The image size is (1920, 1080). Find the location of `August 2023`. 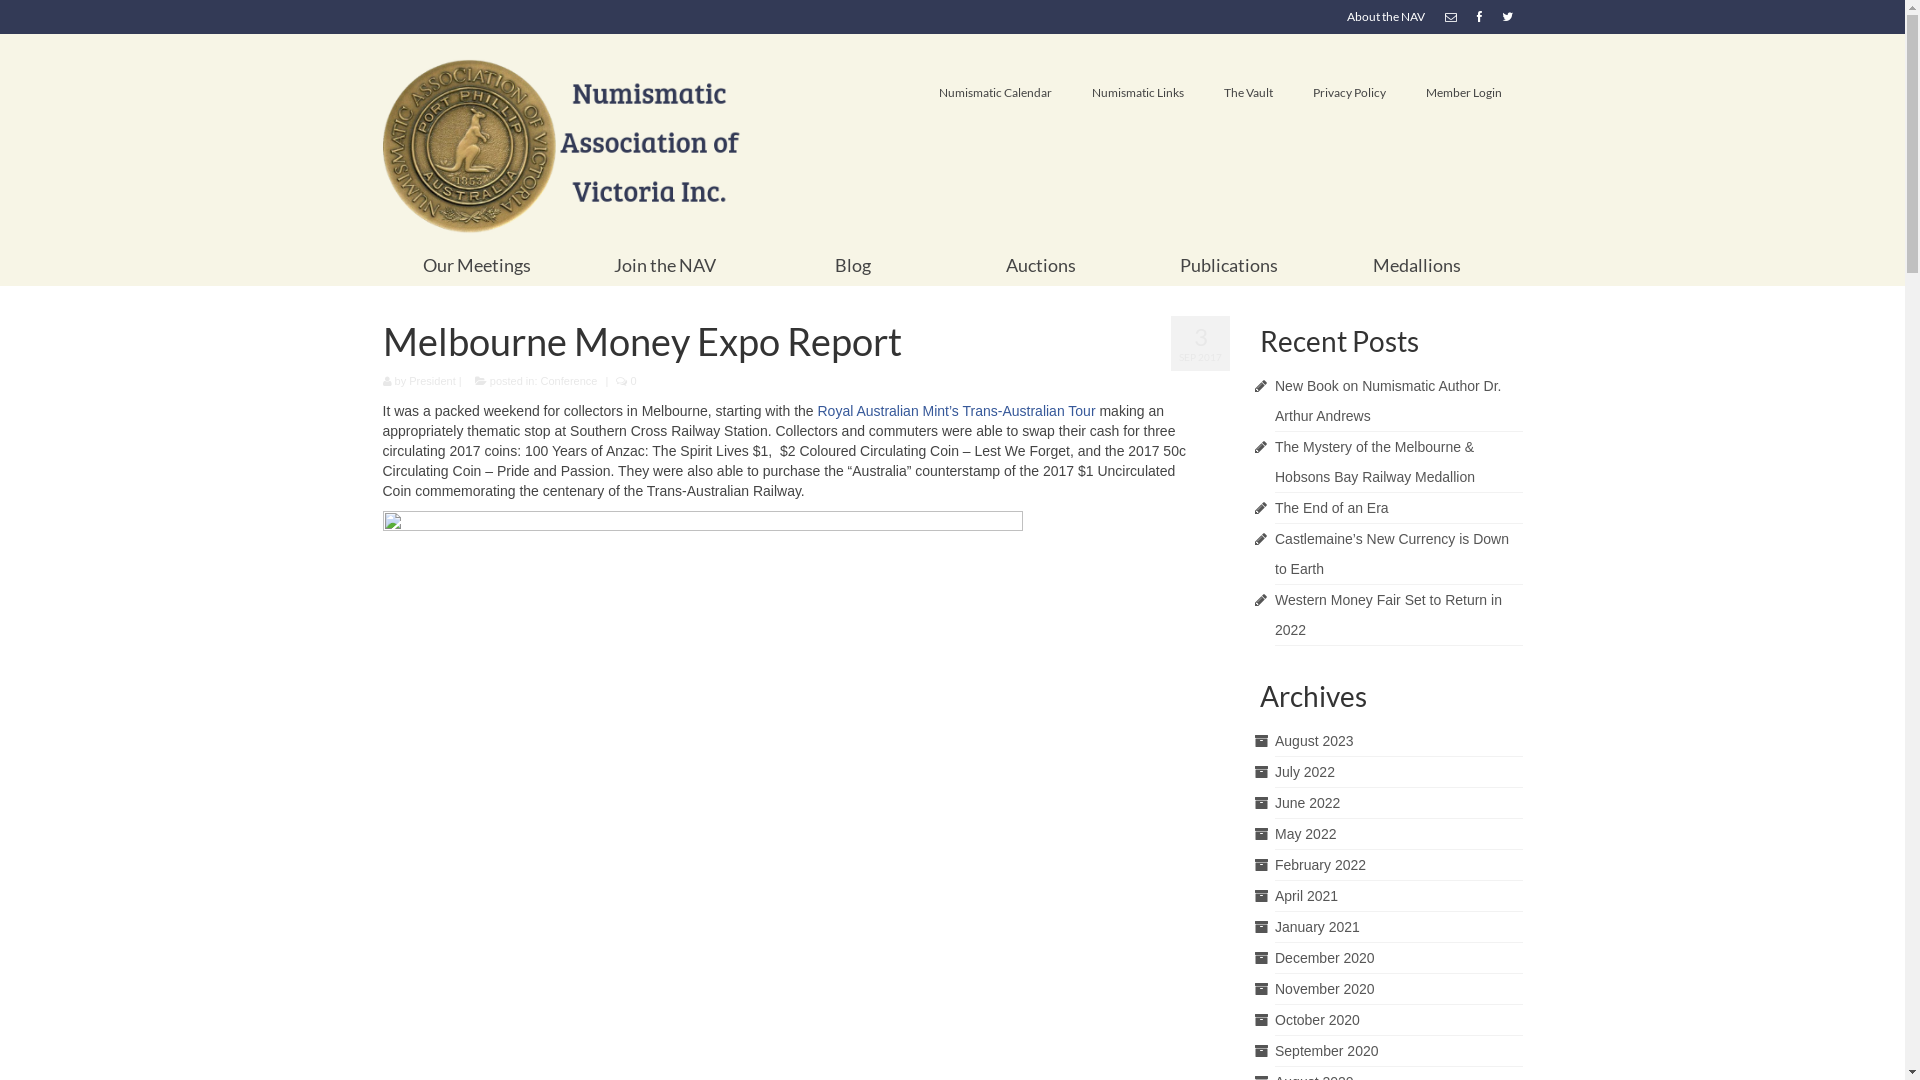

August 2023 is located at coordinates (1314, 741).